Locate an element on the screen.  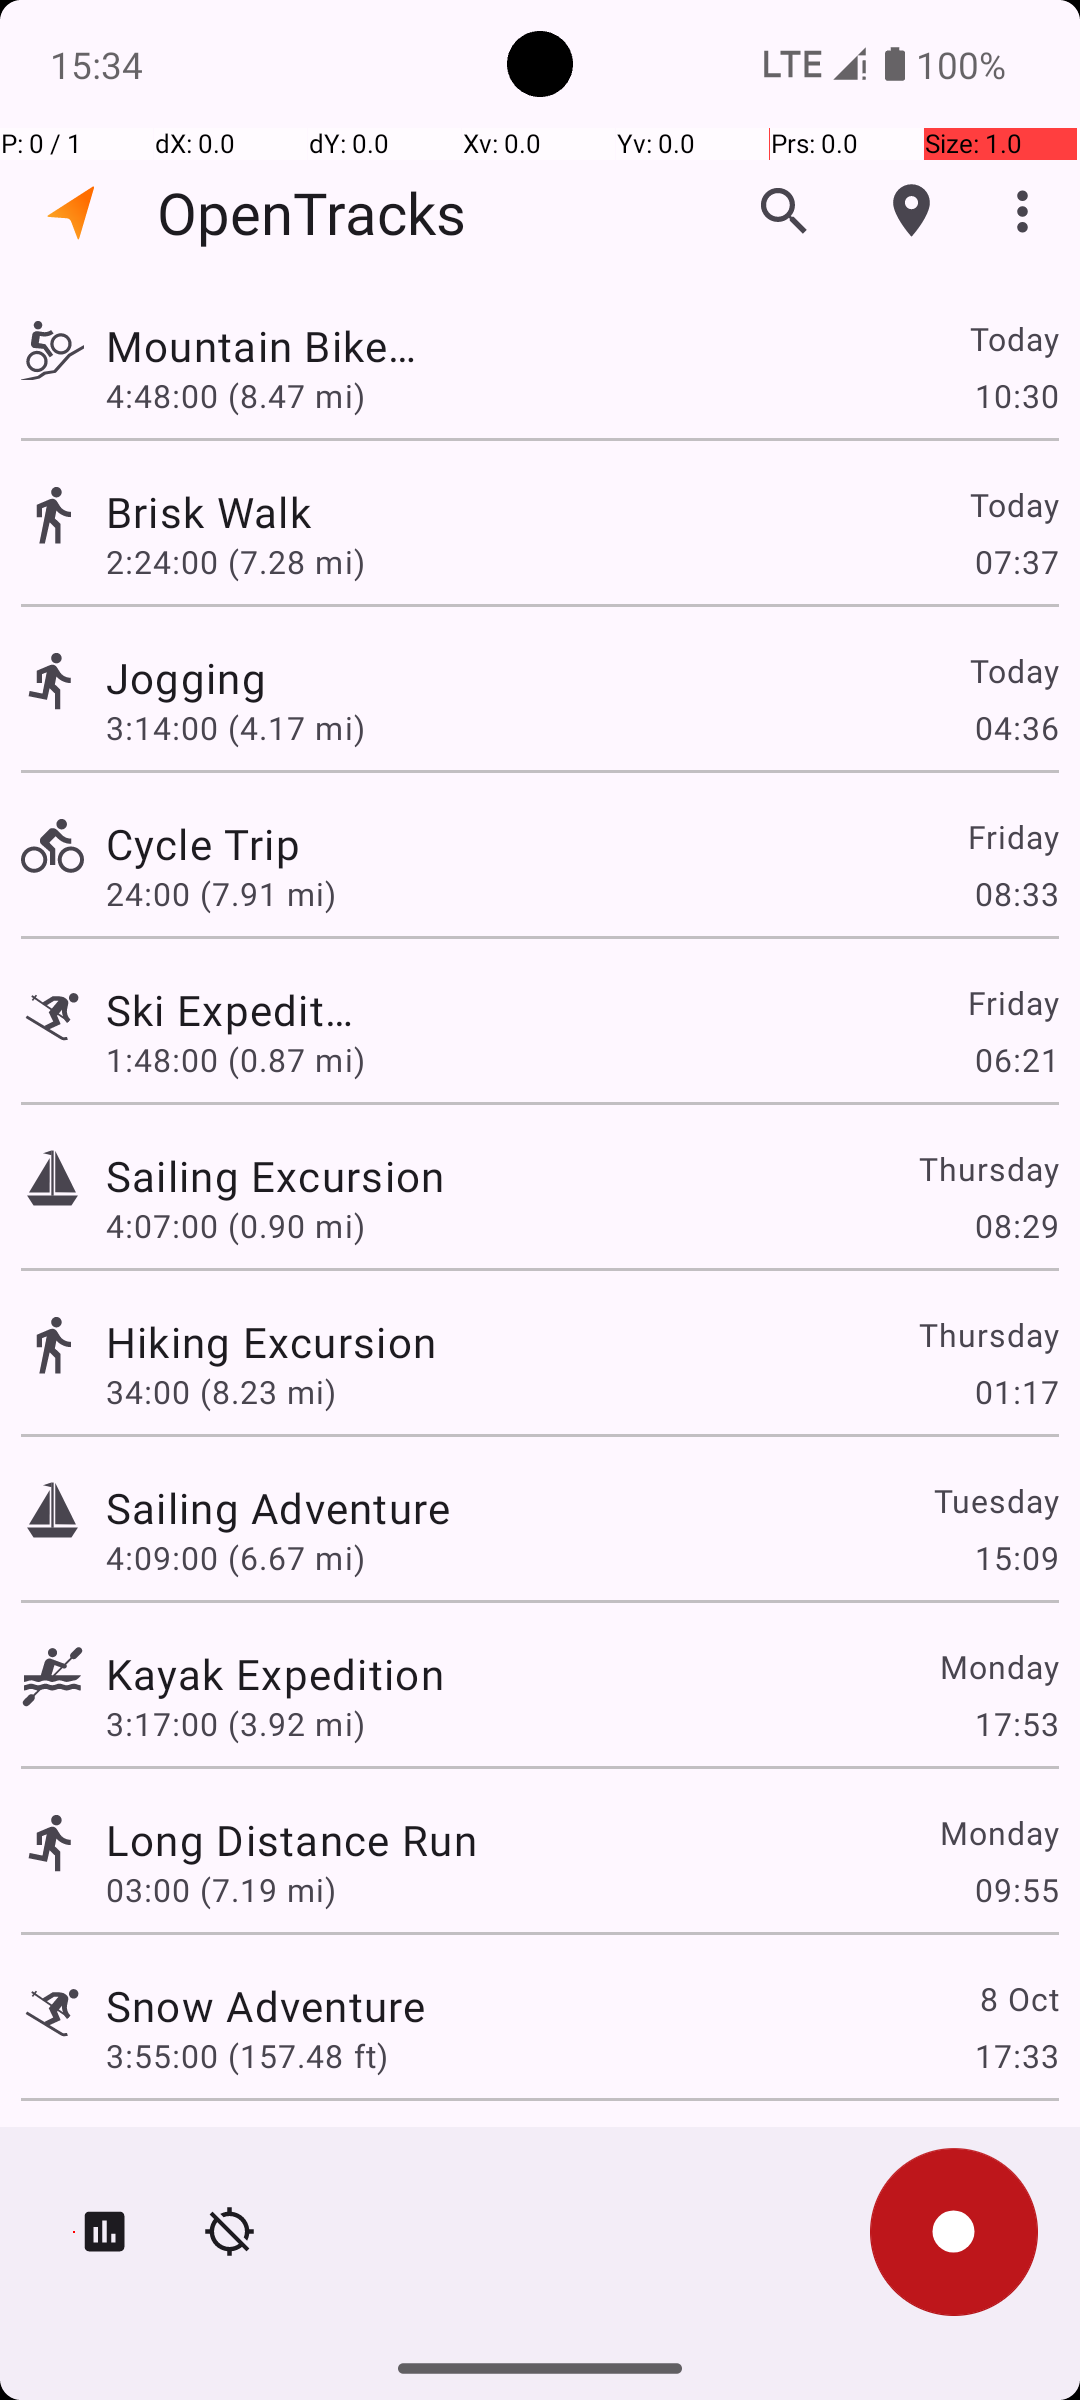
17:33 is located at coordinates (1016, 2056).